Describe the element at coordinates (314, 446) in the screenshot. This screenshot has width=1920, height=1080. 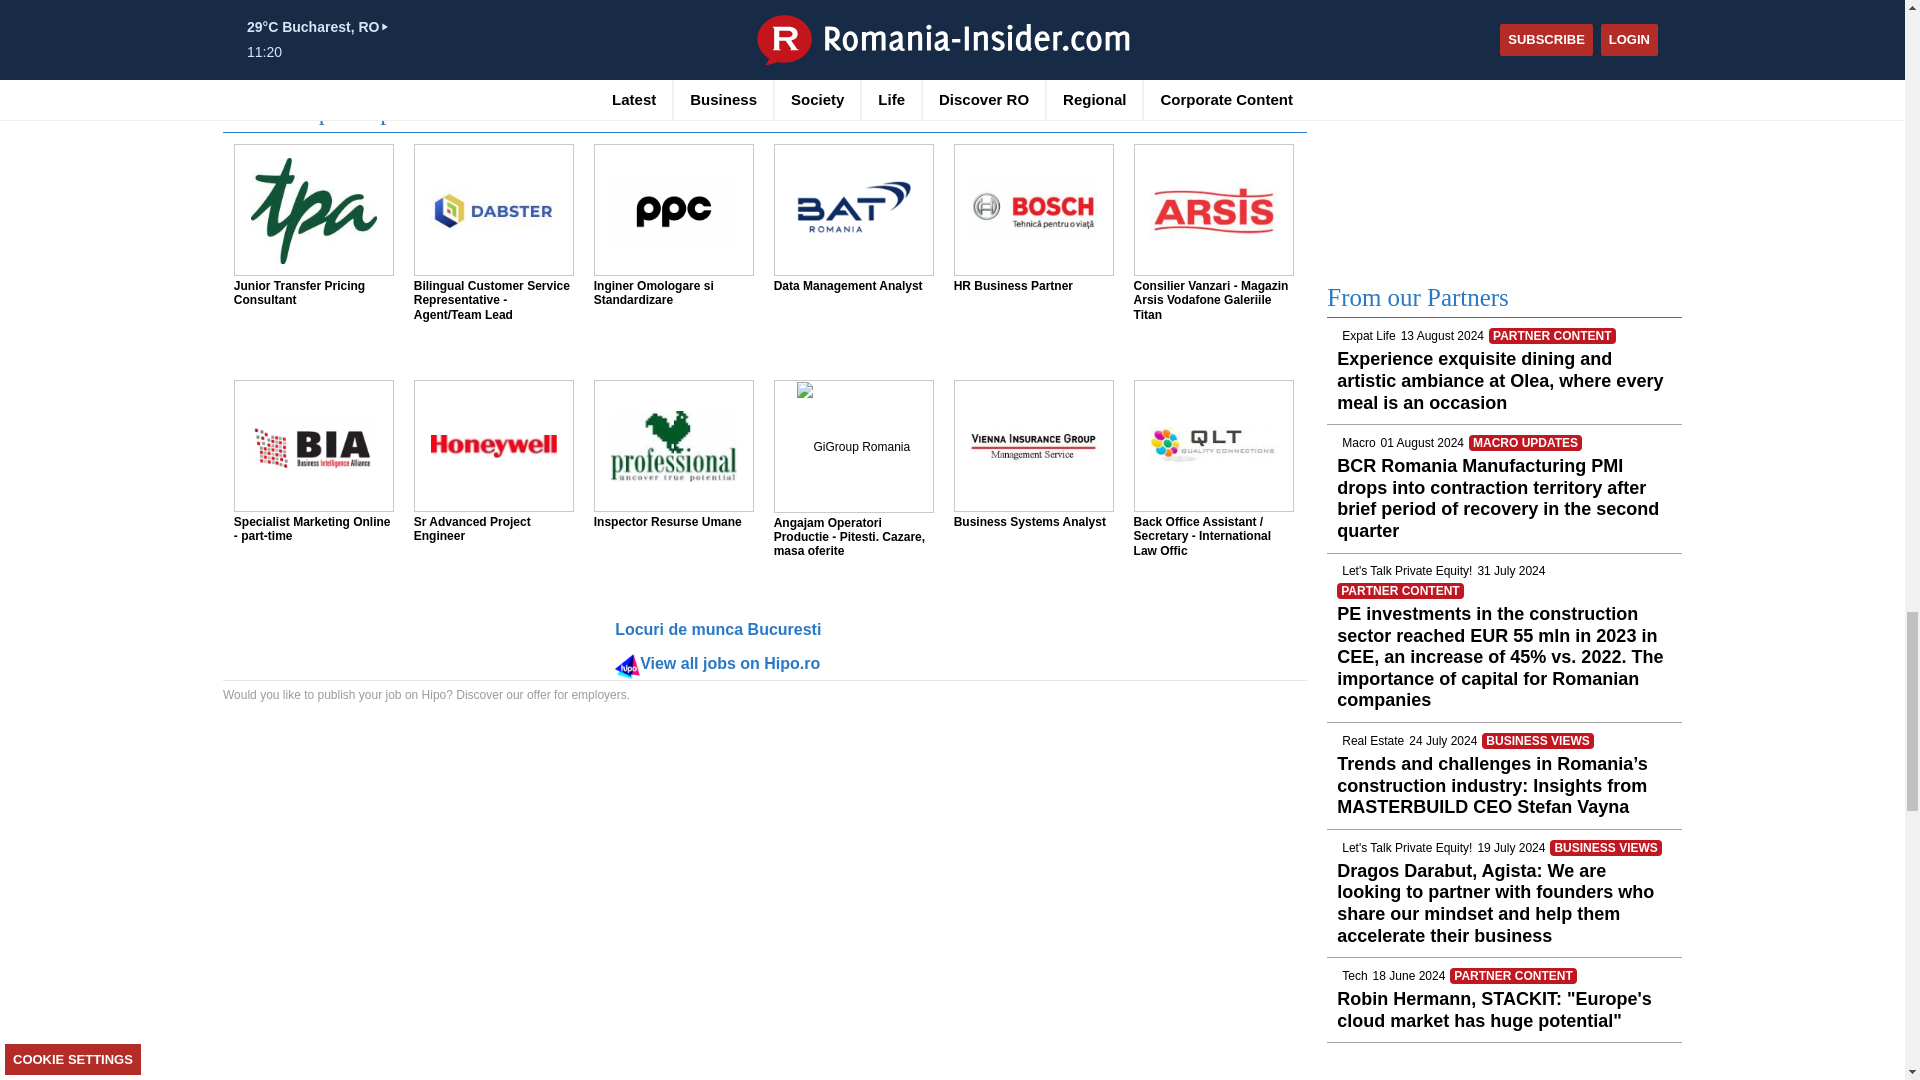
I see `Specialist Marketing Online - part-time` at that location.